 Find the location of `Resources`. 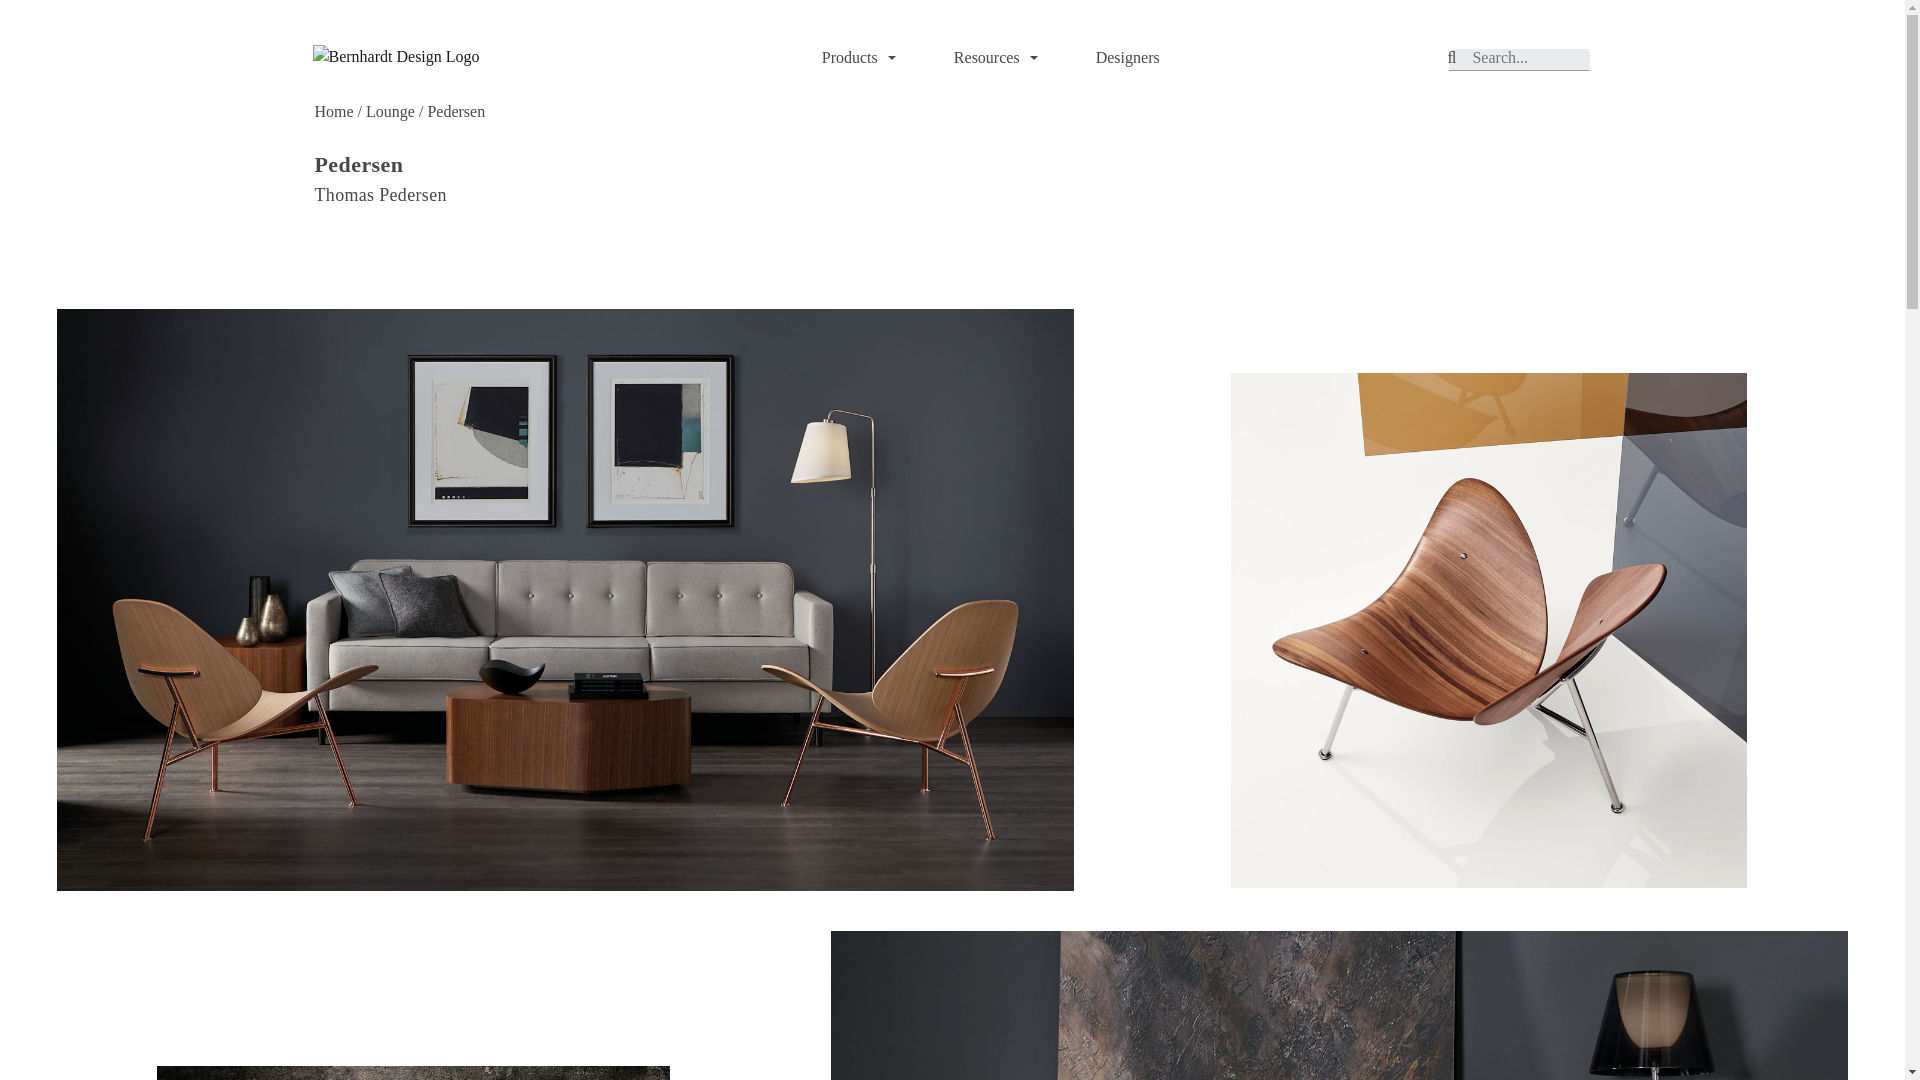

Resources is located at coordinates (993, 57).